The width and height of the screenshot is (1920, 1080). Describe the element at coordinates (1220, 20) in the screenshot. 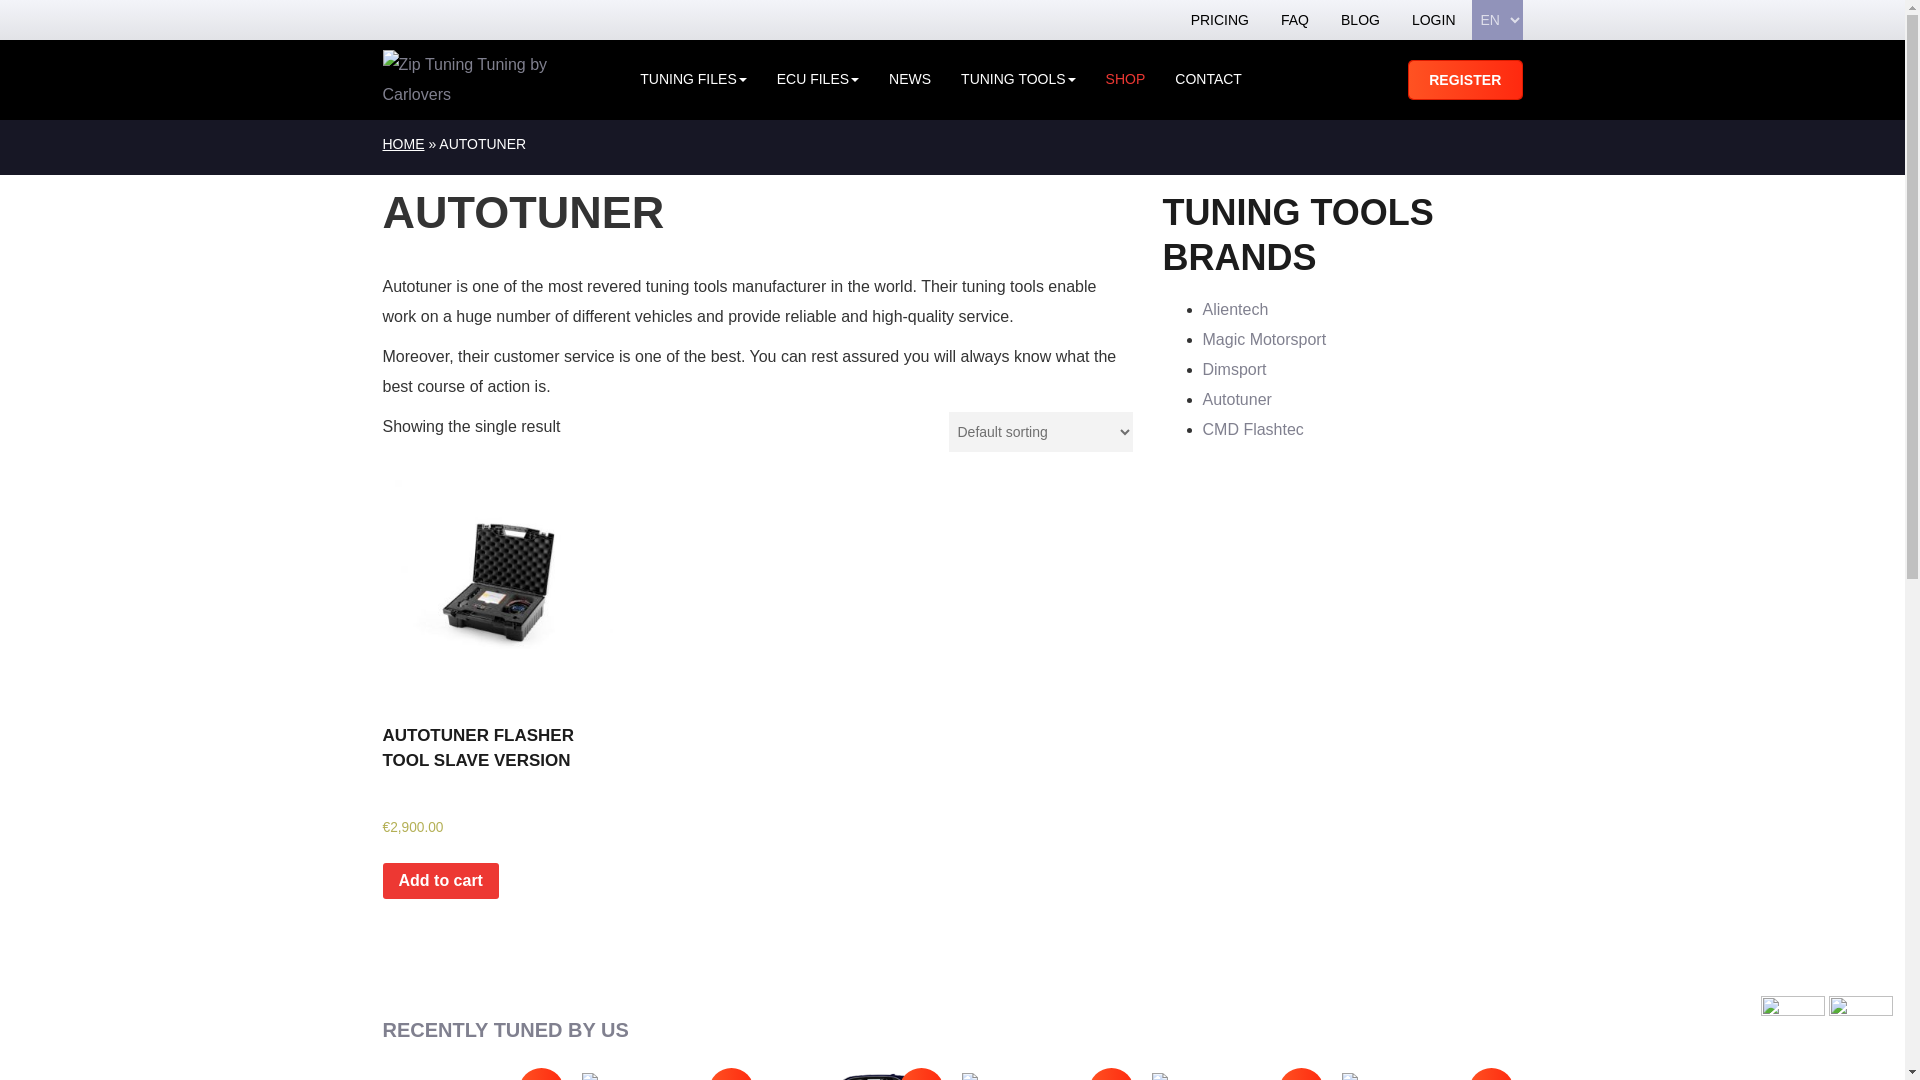

I see `PRICING` at that location.